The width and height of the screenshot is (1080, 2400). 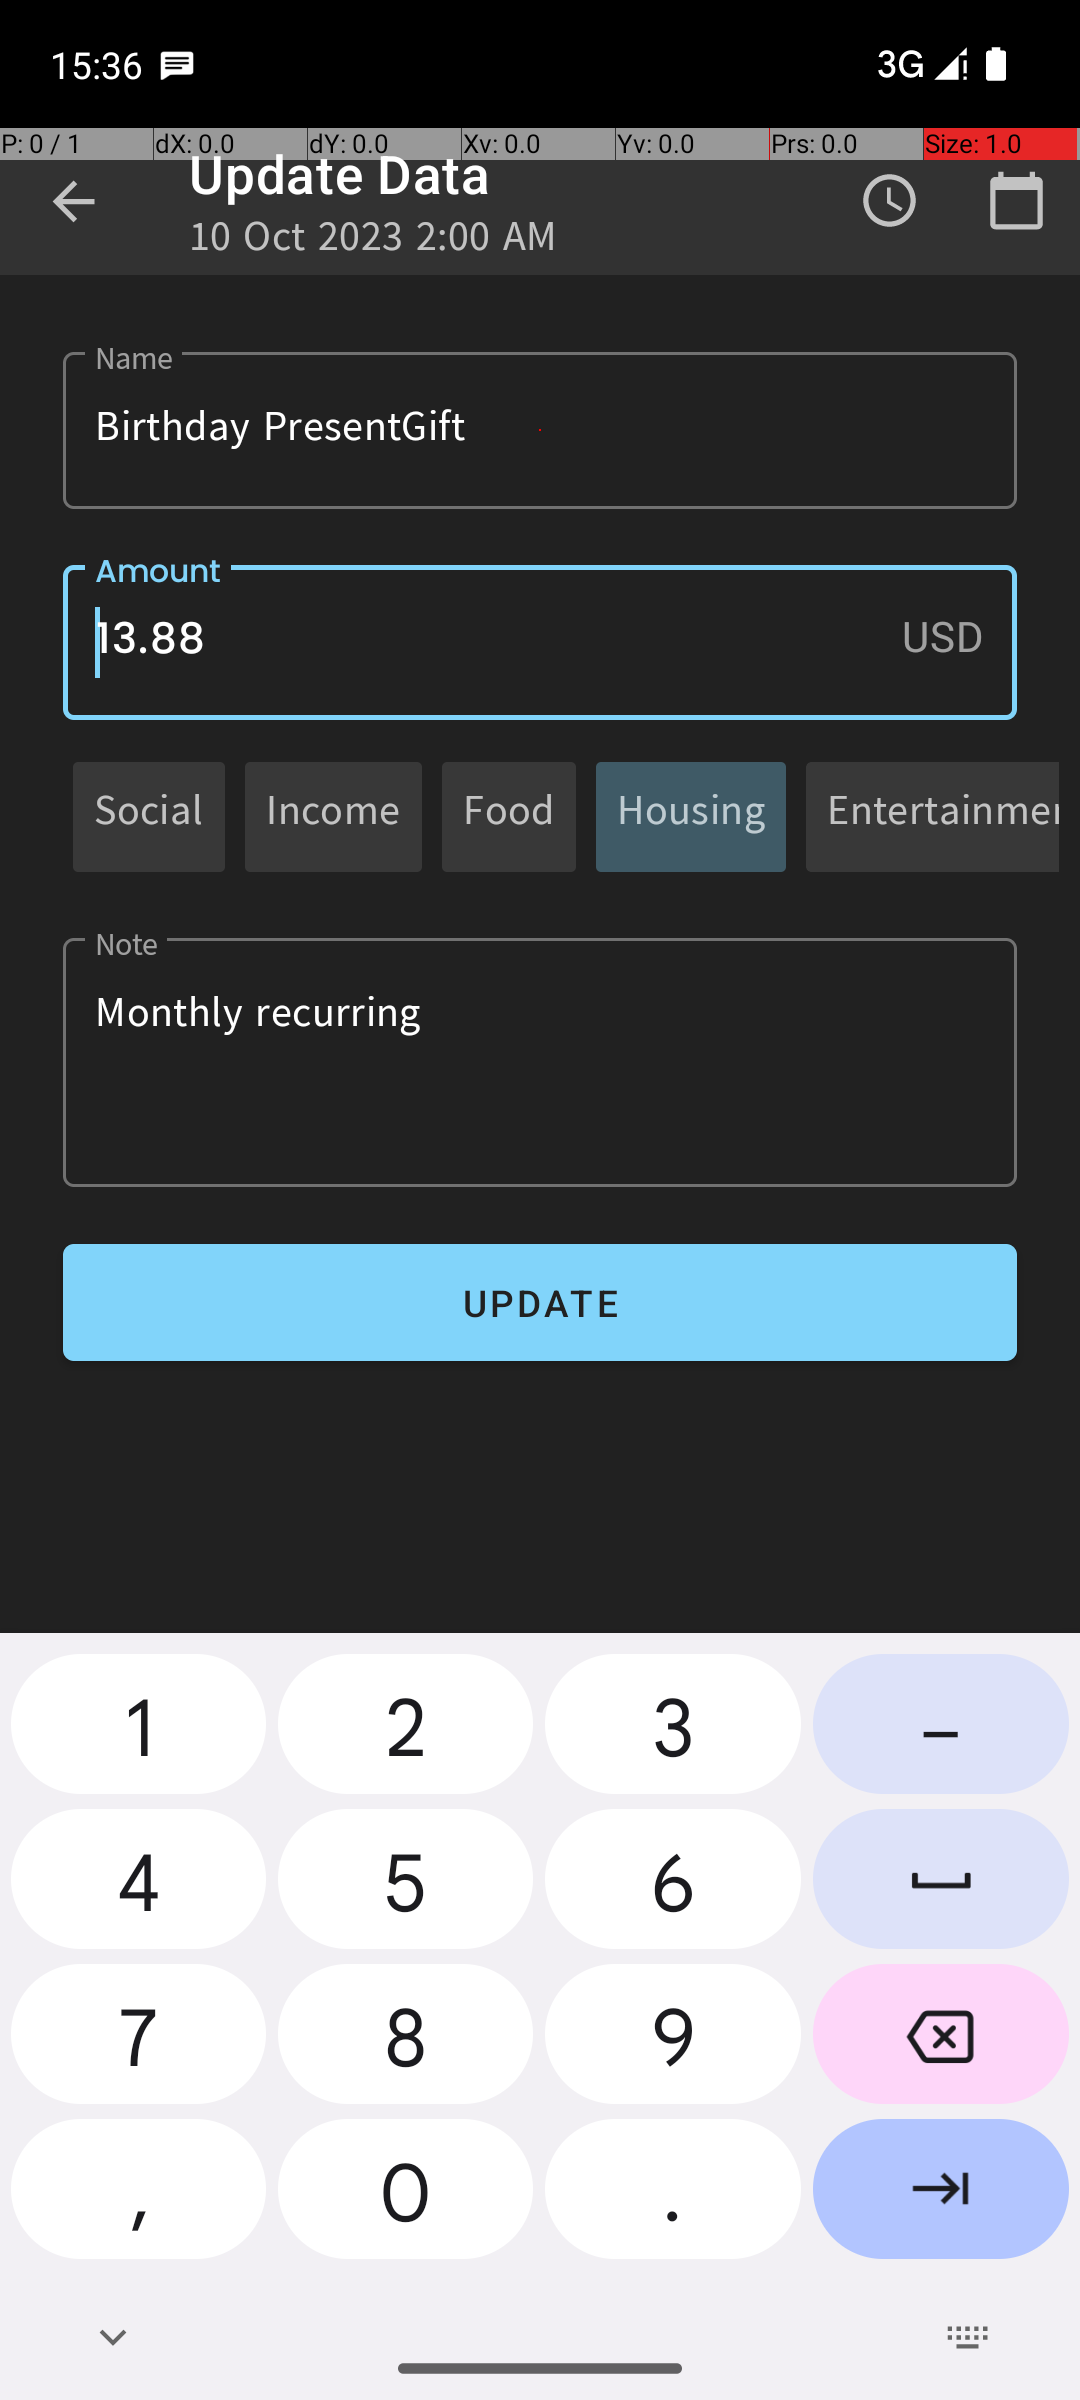 I want to click on 15:36, so click(x=99, y=64).